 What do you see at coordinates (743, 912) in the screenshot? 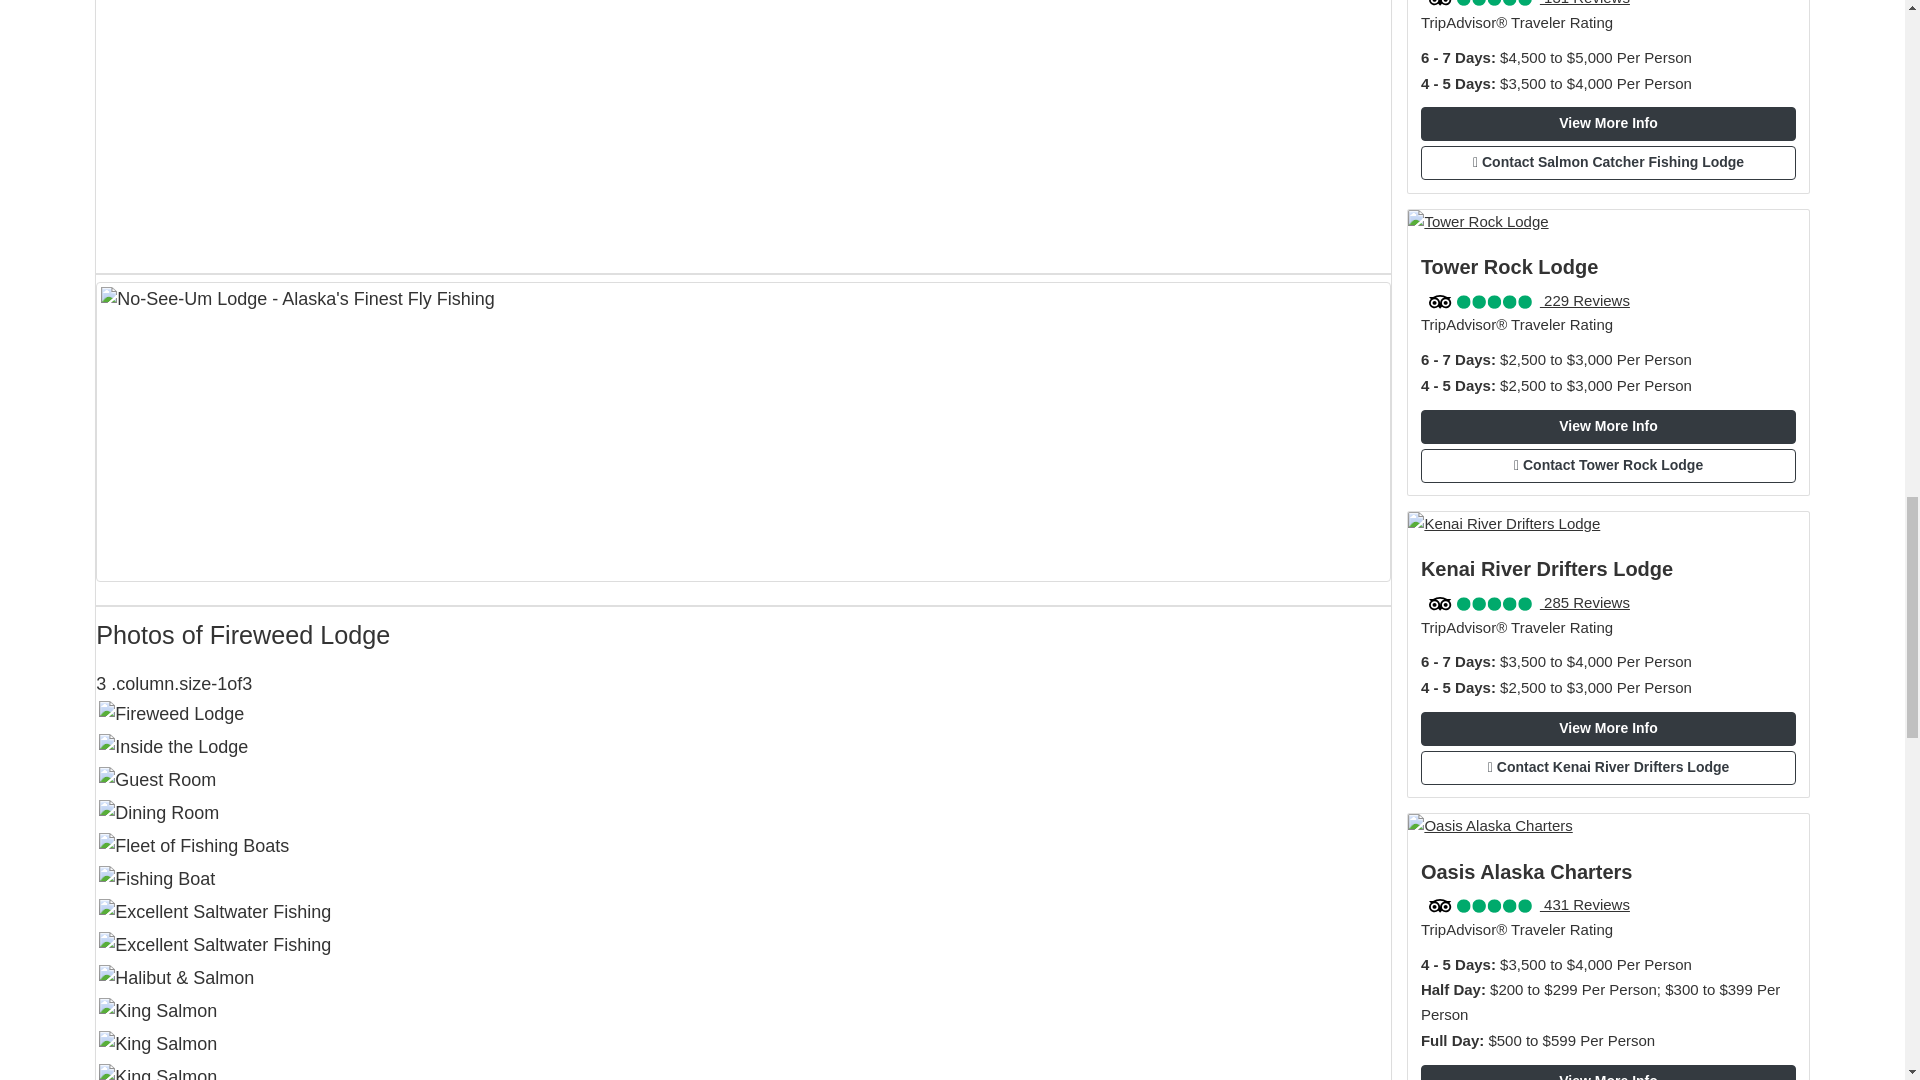
I see `Excellent Saltwater Fishing` at bounding box center [743, 912].